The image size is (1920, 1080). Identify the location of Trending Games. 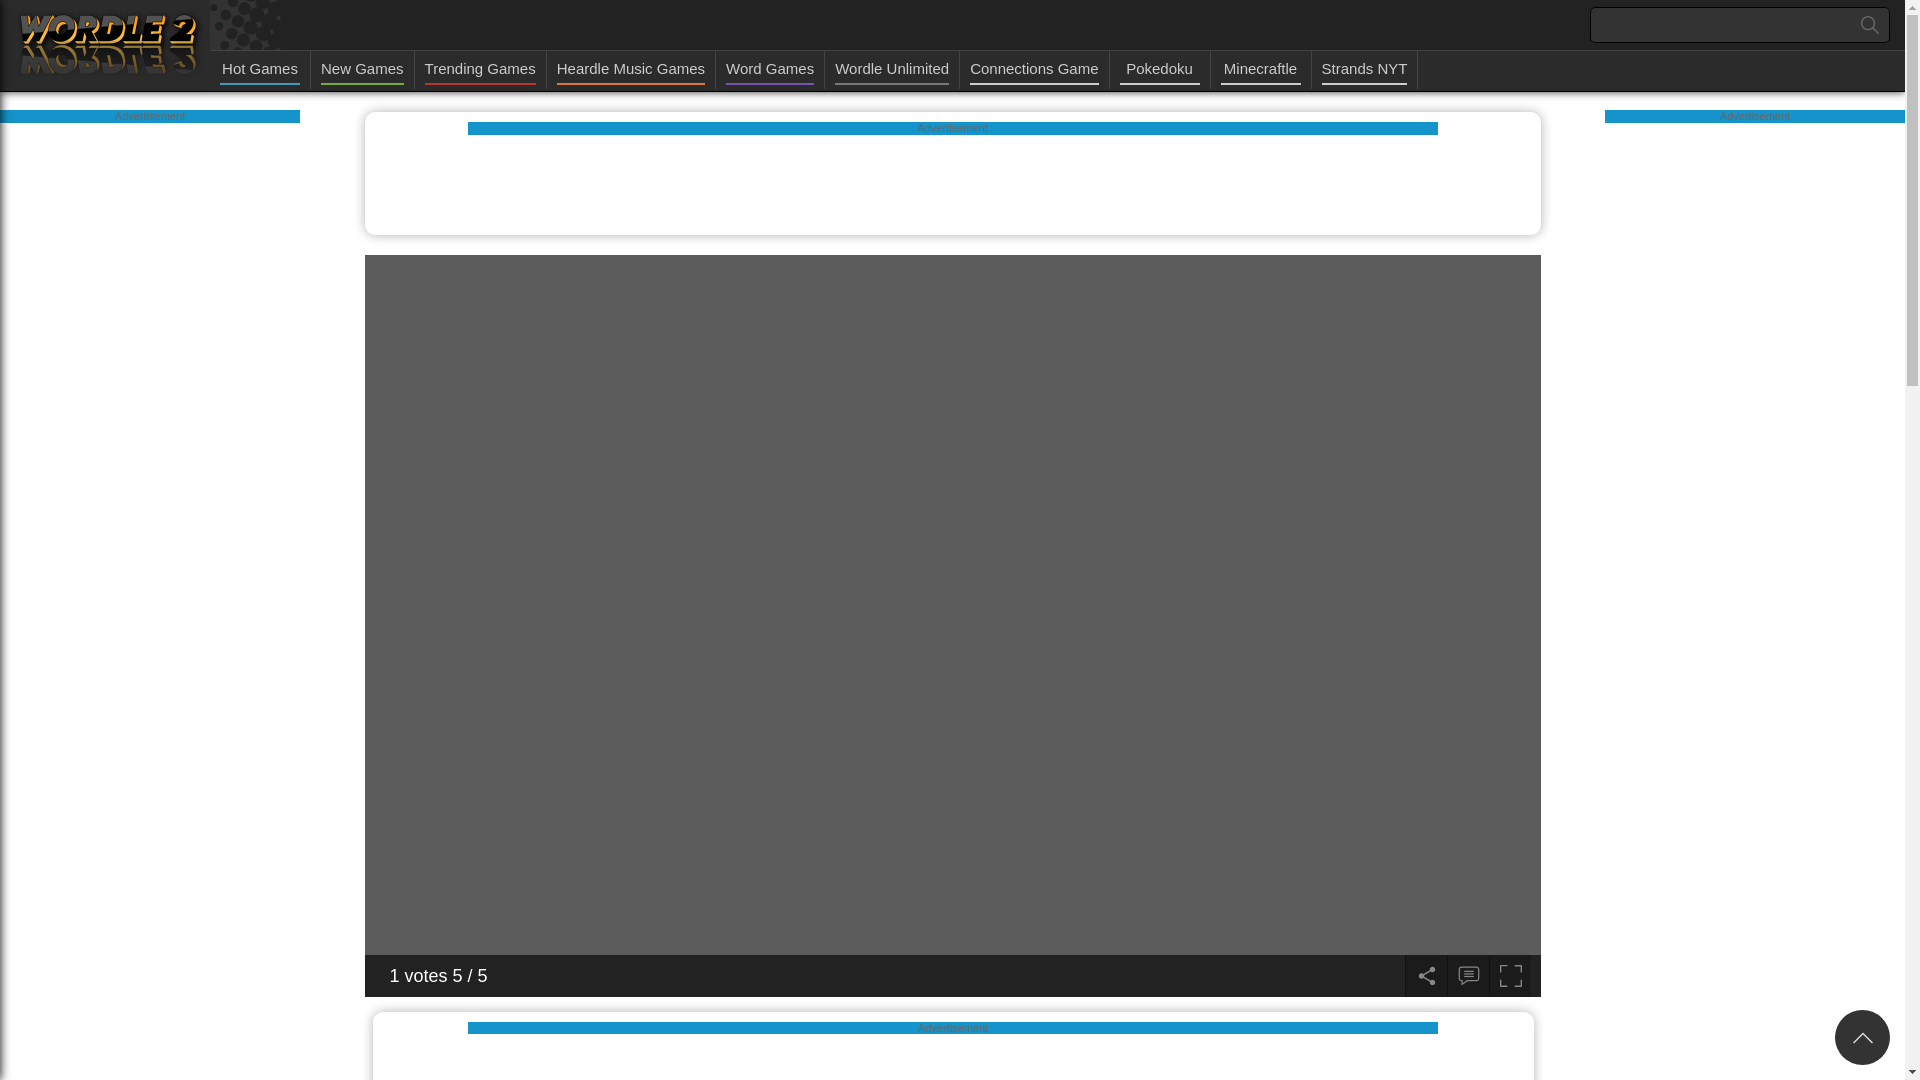
(480, 70).